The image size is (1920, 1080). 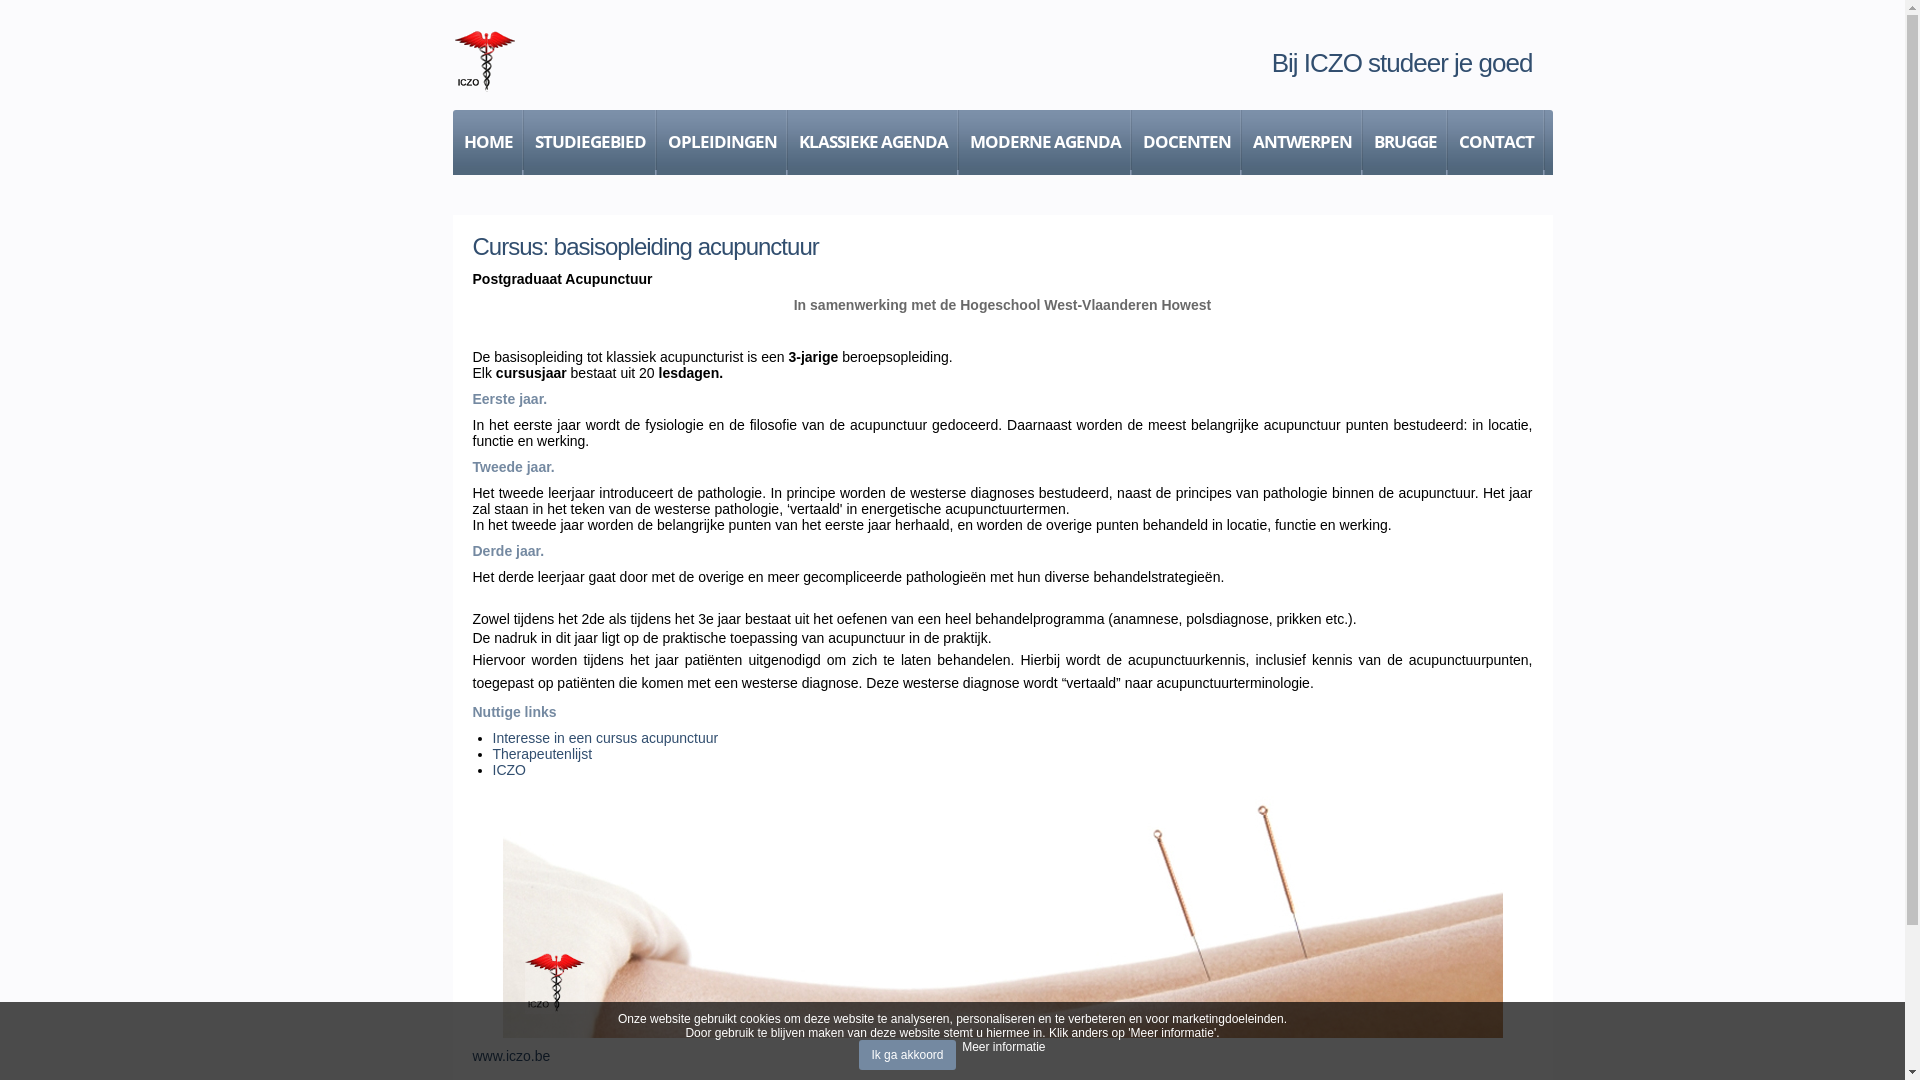 I want to click on OPLEIDINGEN, so click(x=722, y=142).